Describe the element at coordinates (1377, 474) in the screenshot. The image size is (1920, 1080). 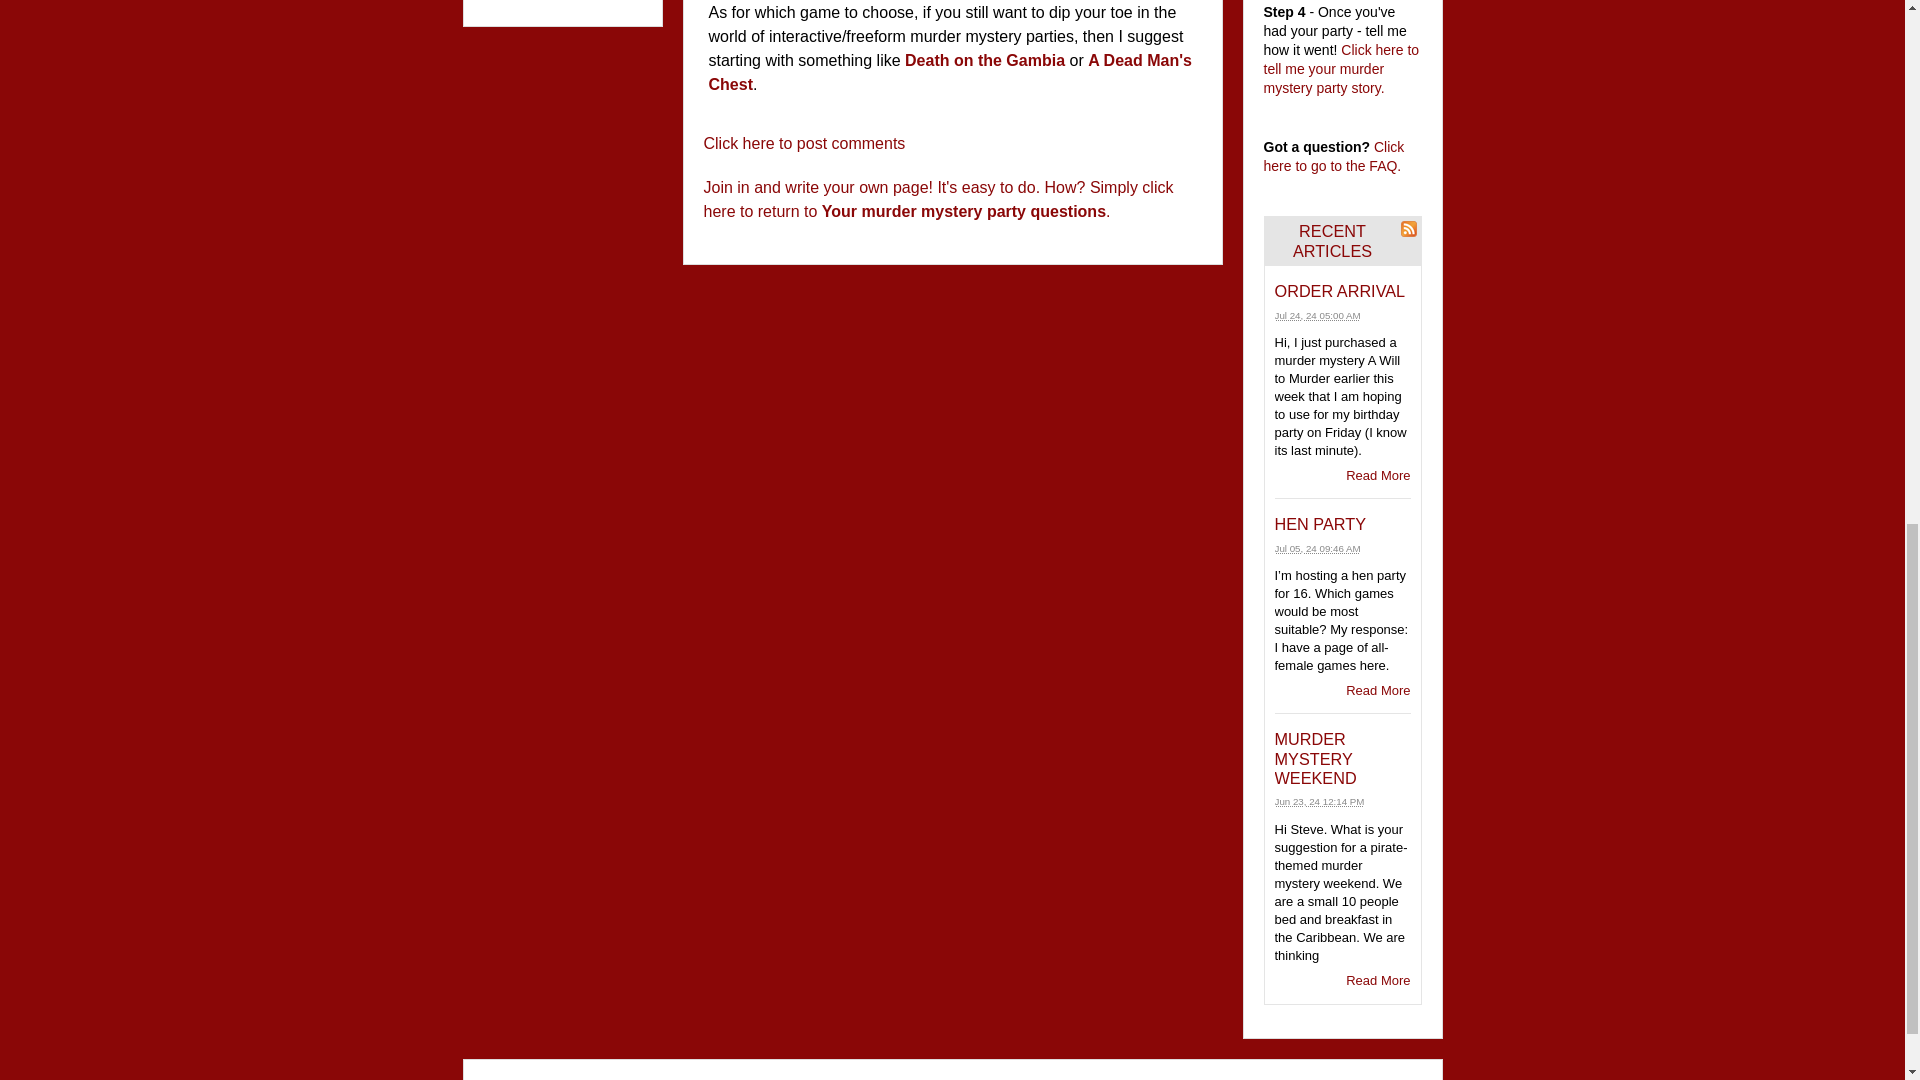
I see `Read More` at that location.